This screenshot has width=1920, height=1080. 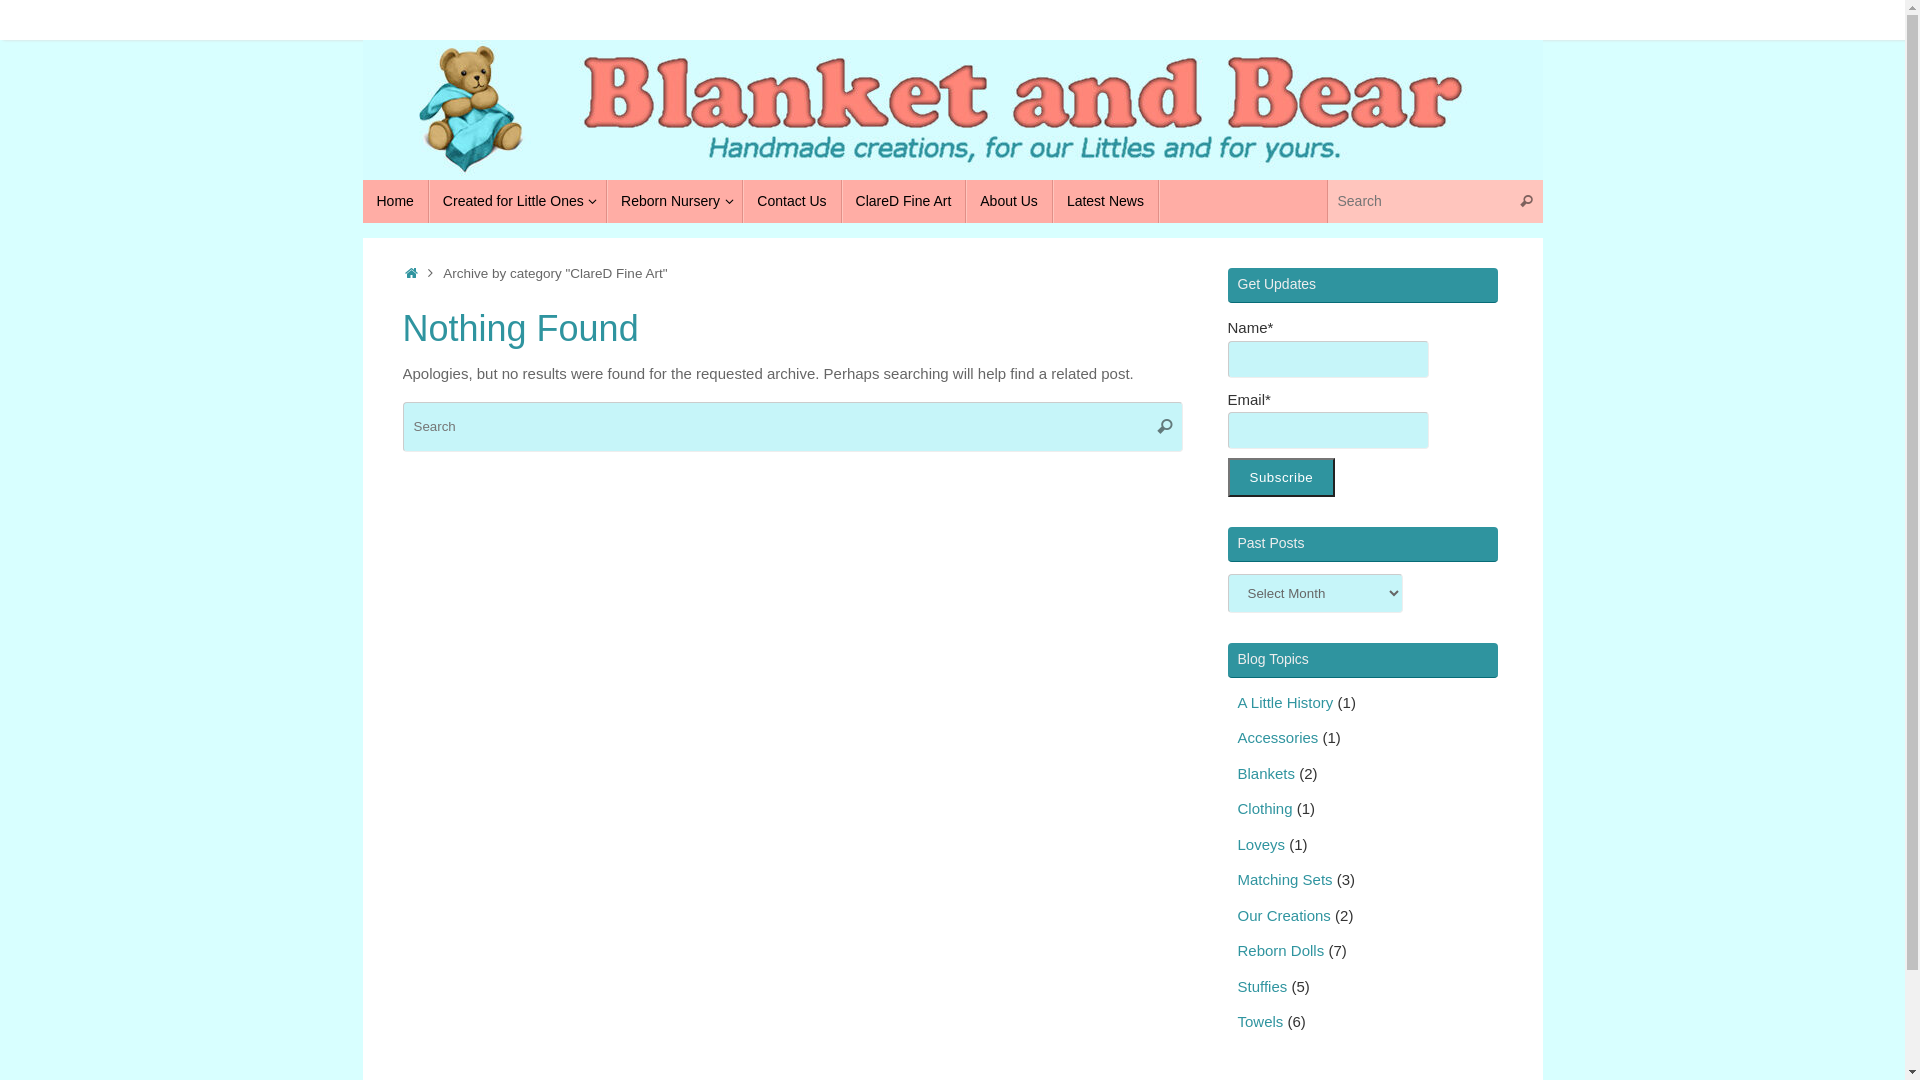 What do you see at coordinates (904, 202) in the screenshot?
I see `ClareD Fine Art` at bounding box center [904, 202].